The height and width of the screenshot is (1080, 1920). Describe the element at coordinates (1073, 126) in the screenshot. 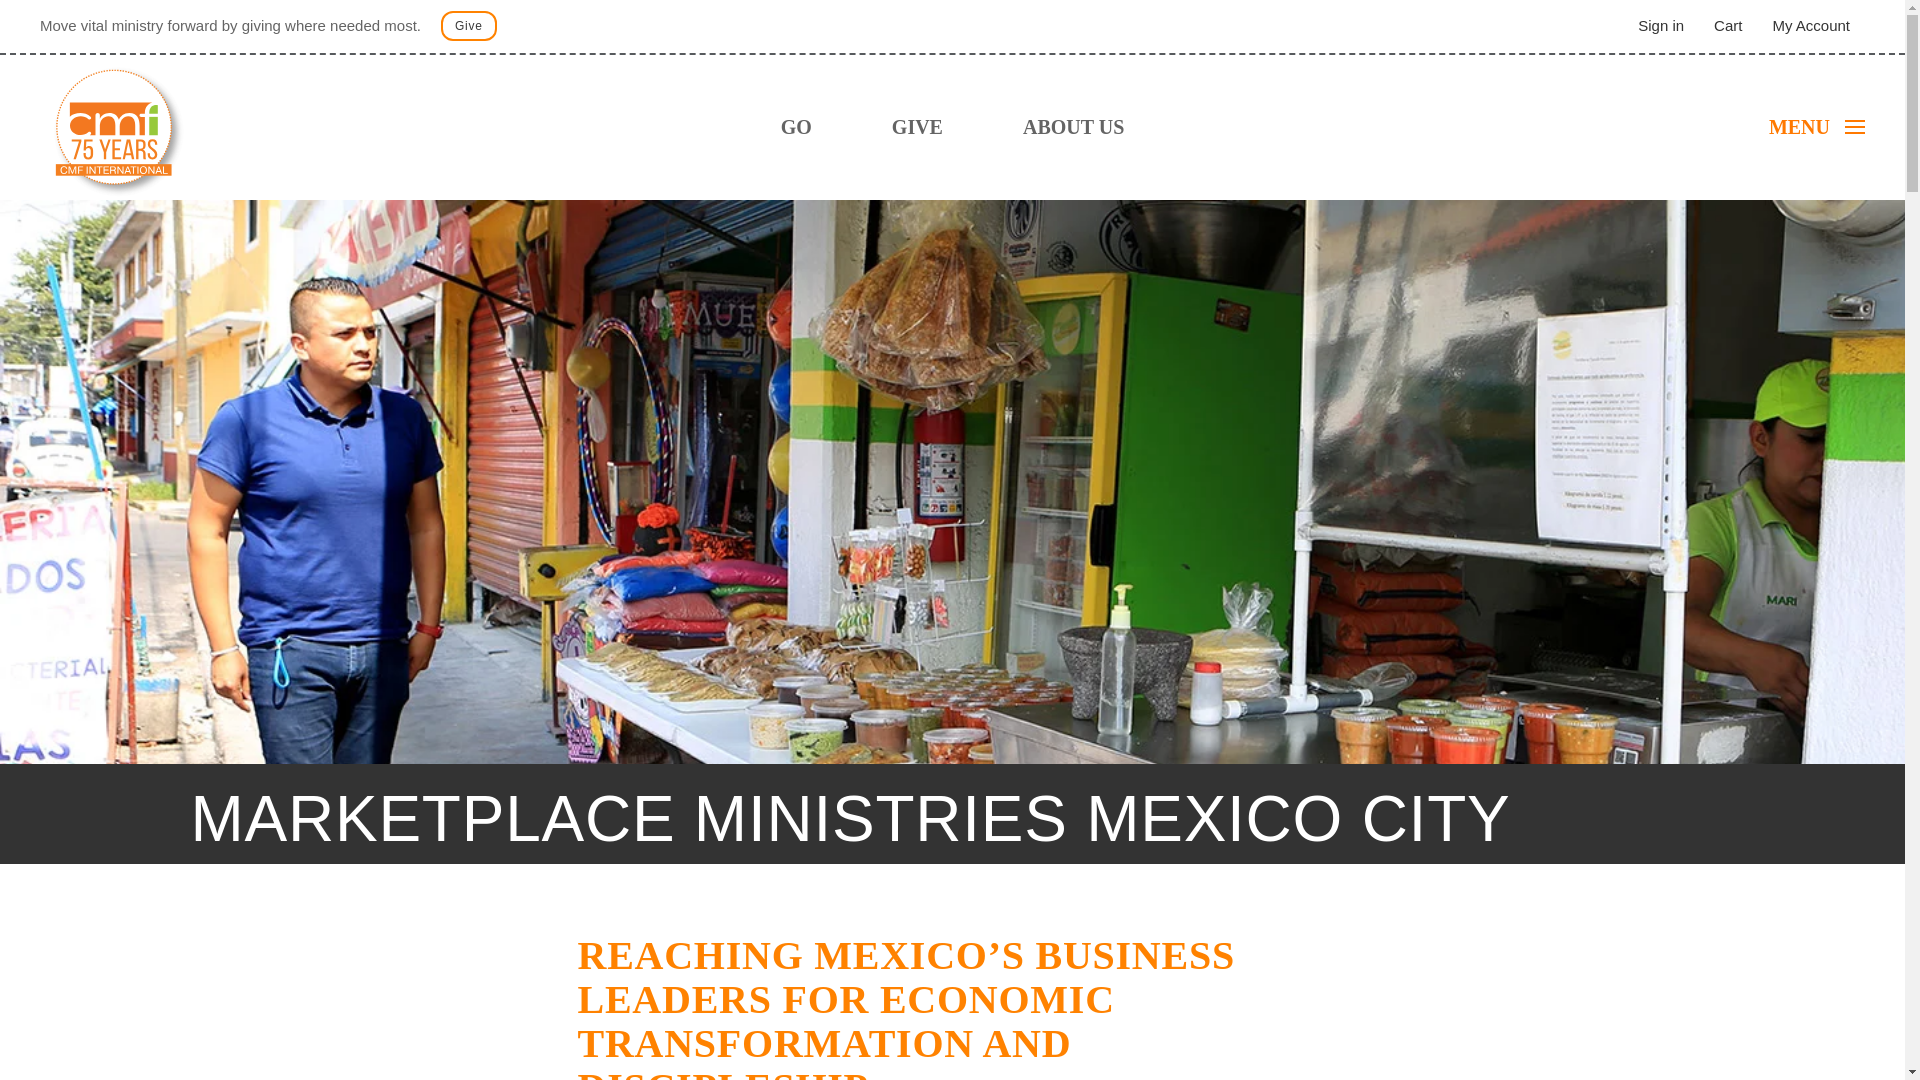

I see `ABOUT US` at that location.